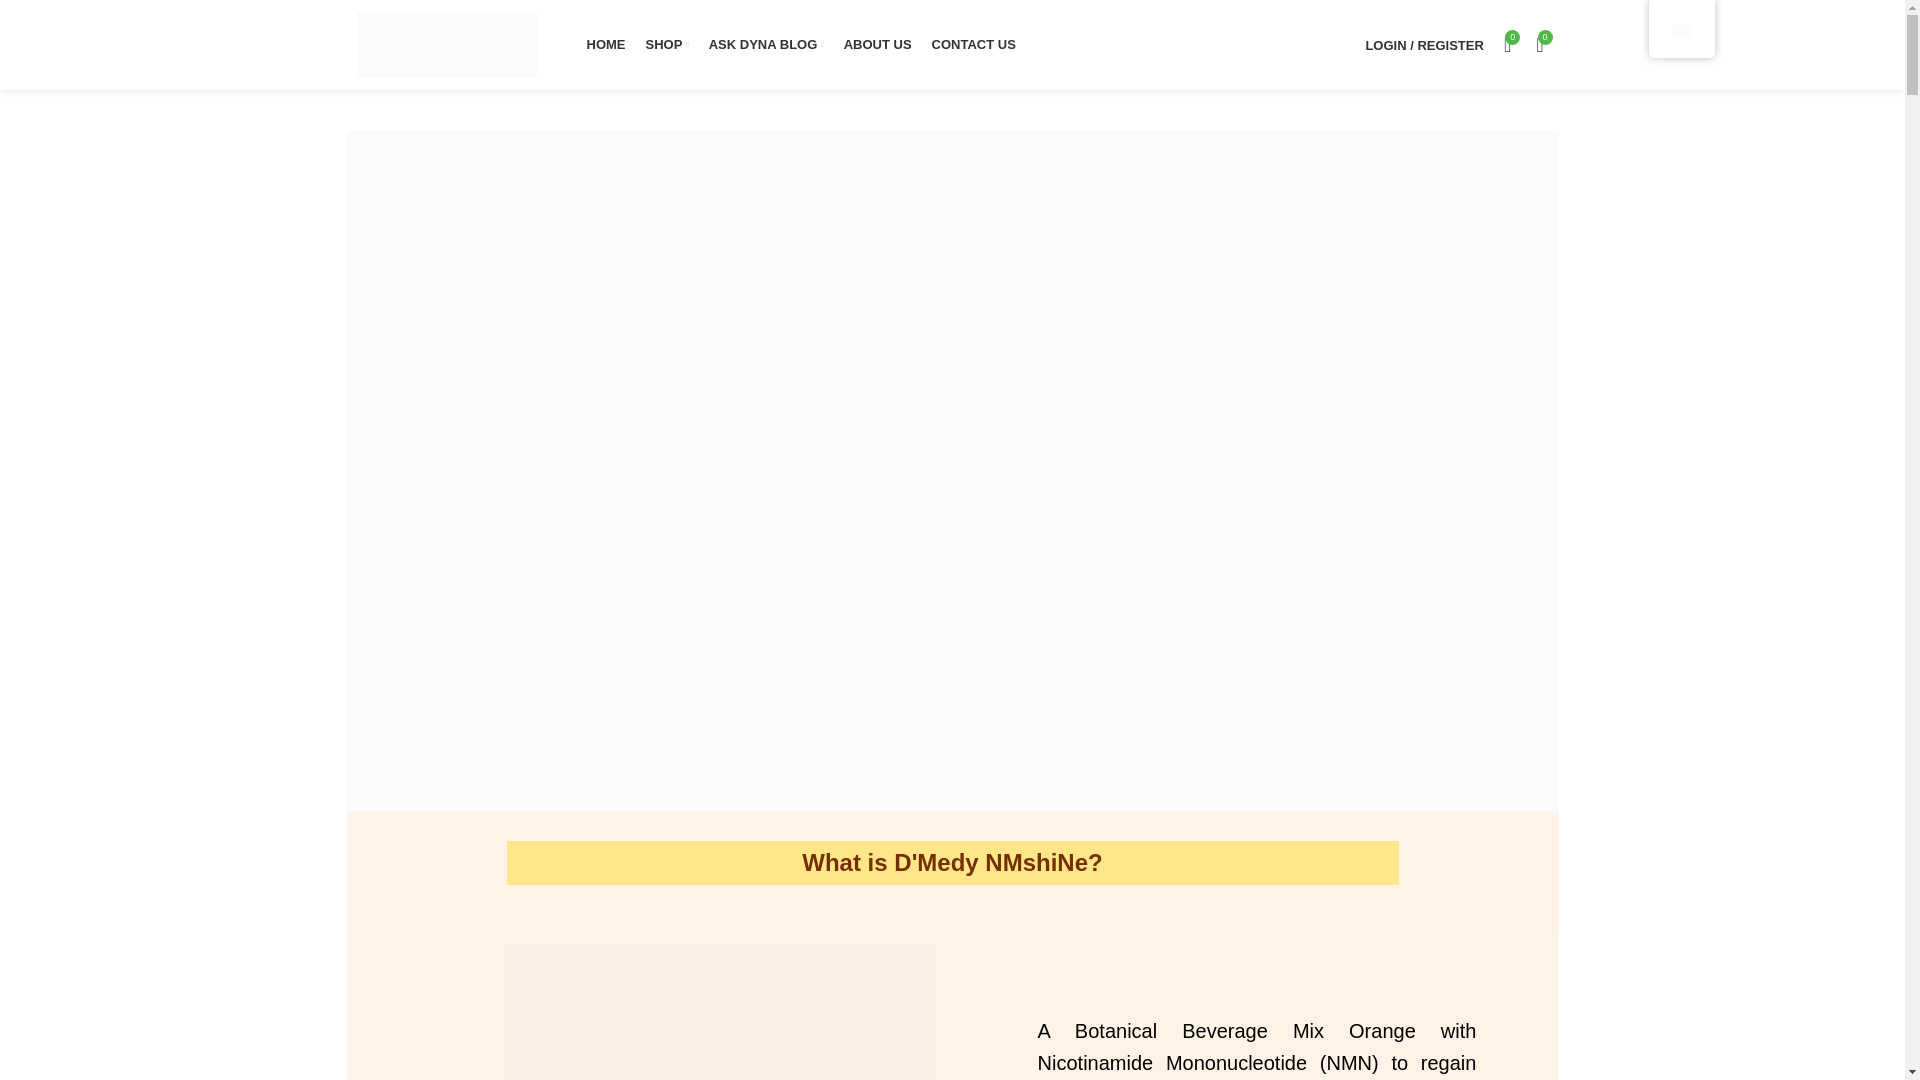  What do you see at coordinates (766, 44) in the screenshot?
I see `ASK DYNA BLOG` at bounding box center [766, 44].